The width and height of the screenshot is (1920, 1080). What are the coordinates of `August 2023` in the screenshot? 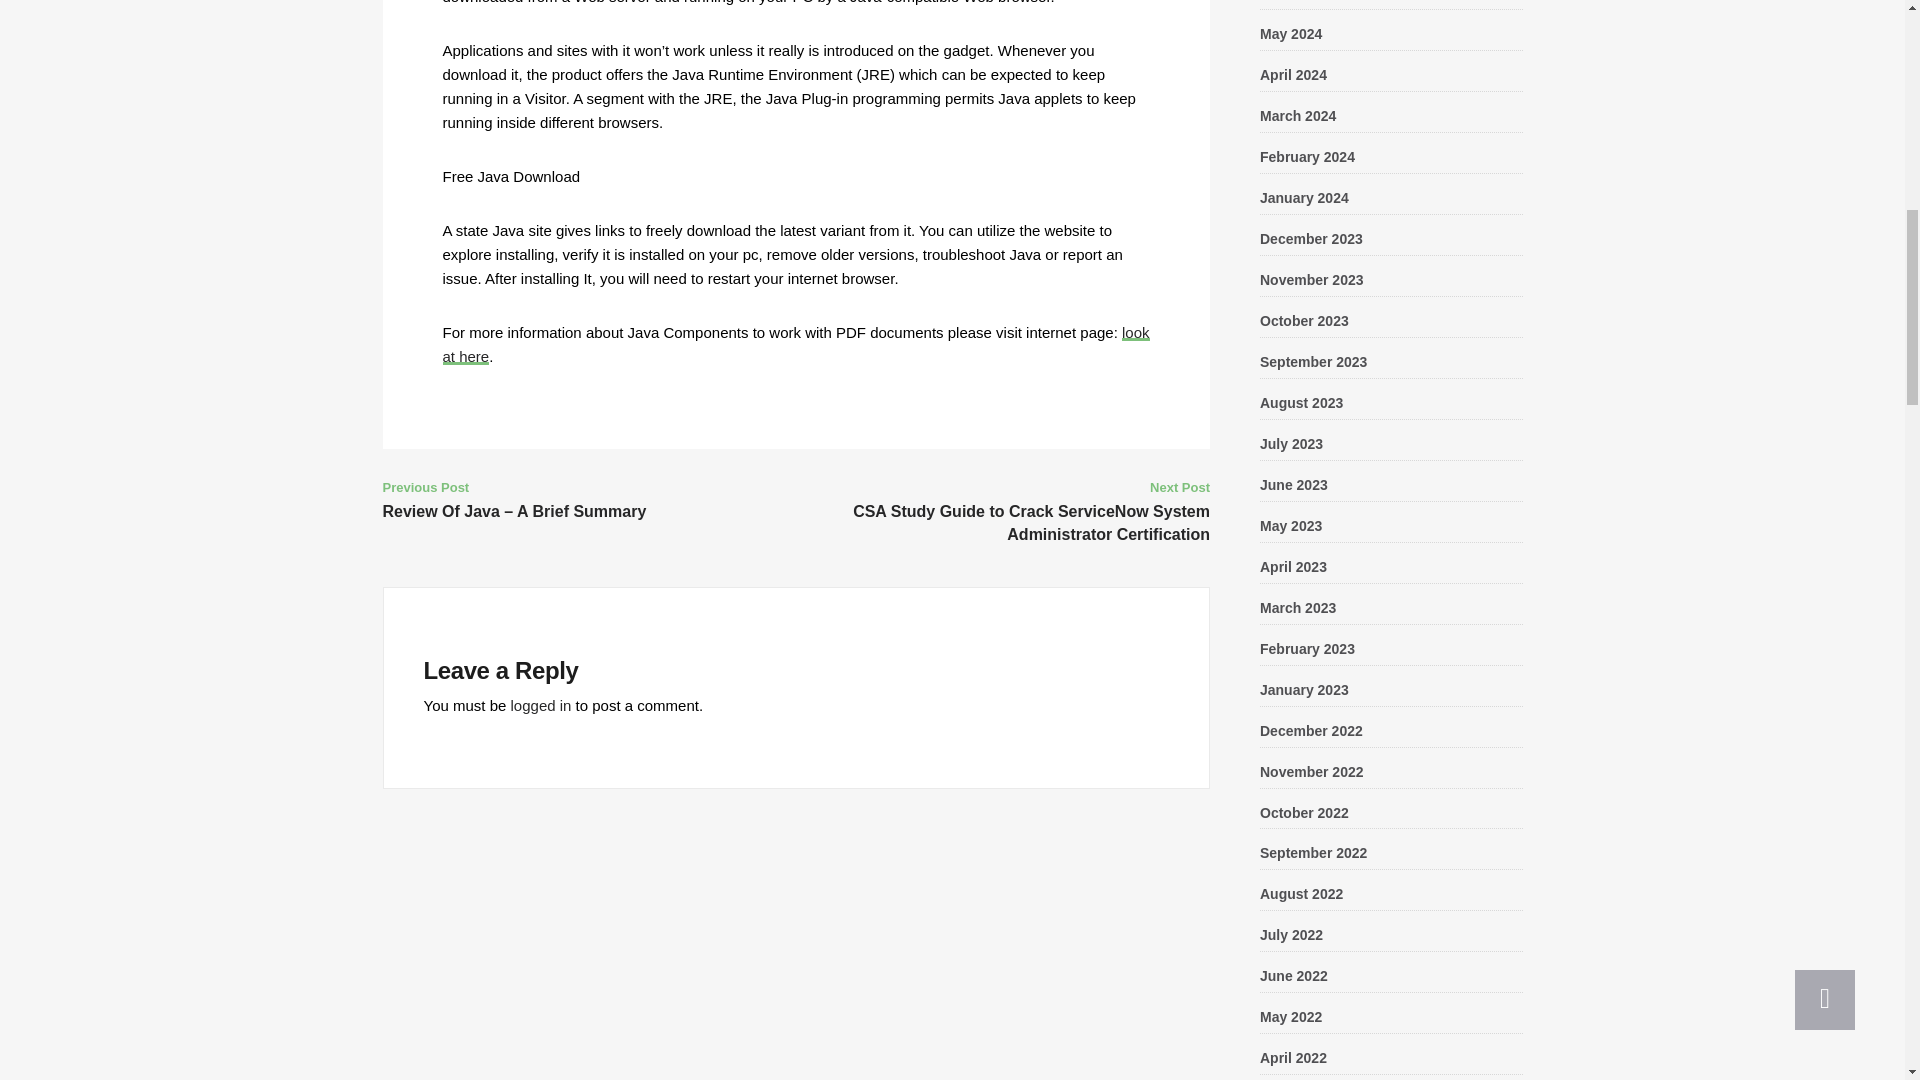 It's located at (1300, 403).